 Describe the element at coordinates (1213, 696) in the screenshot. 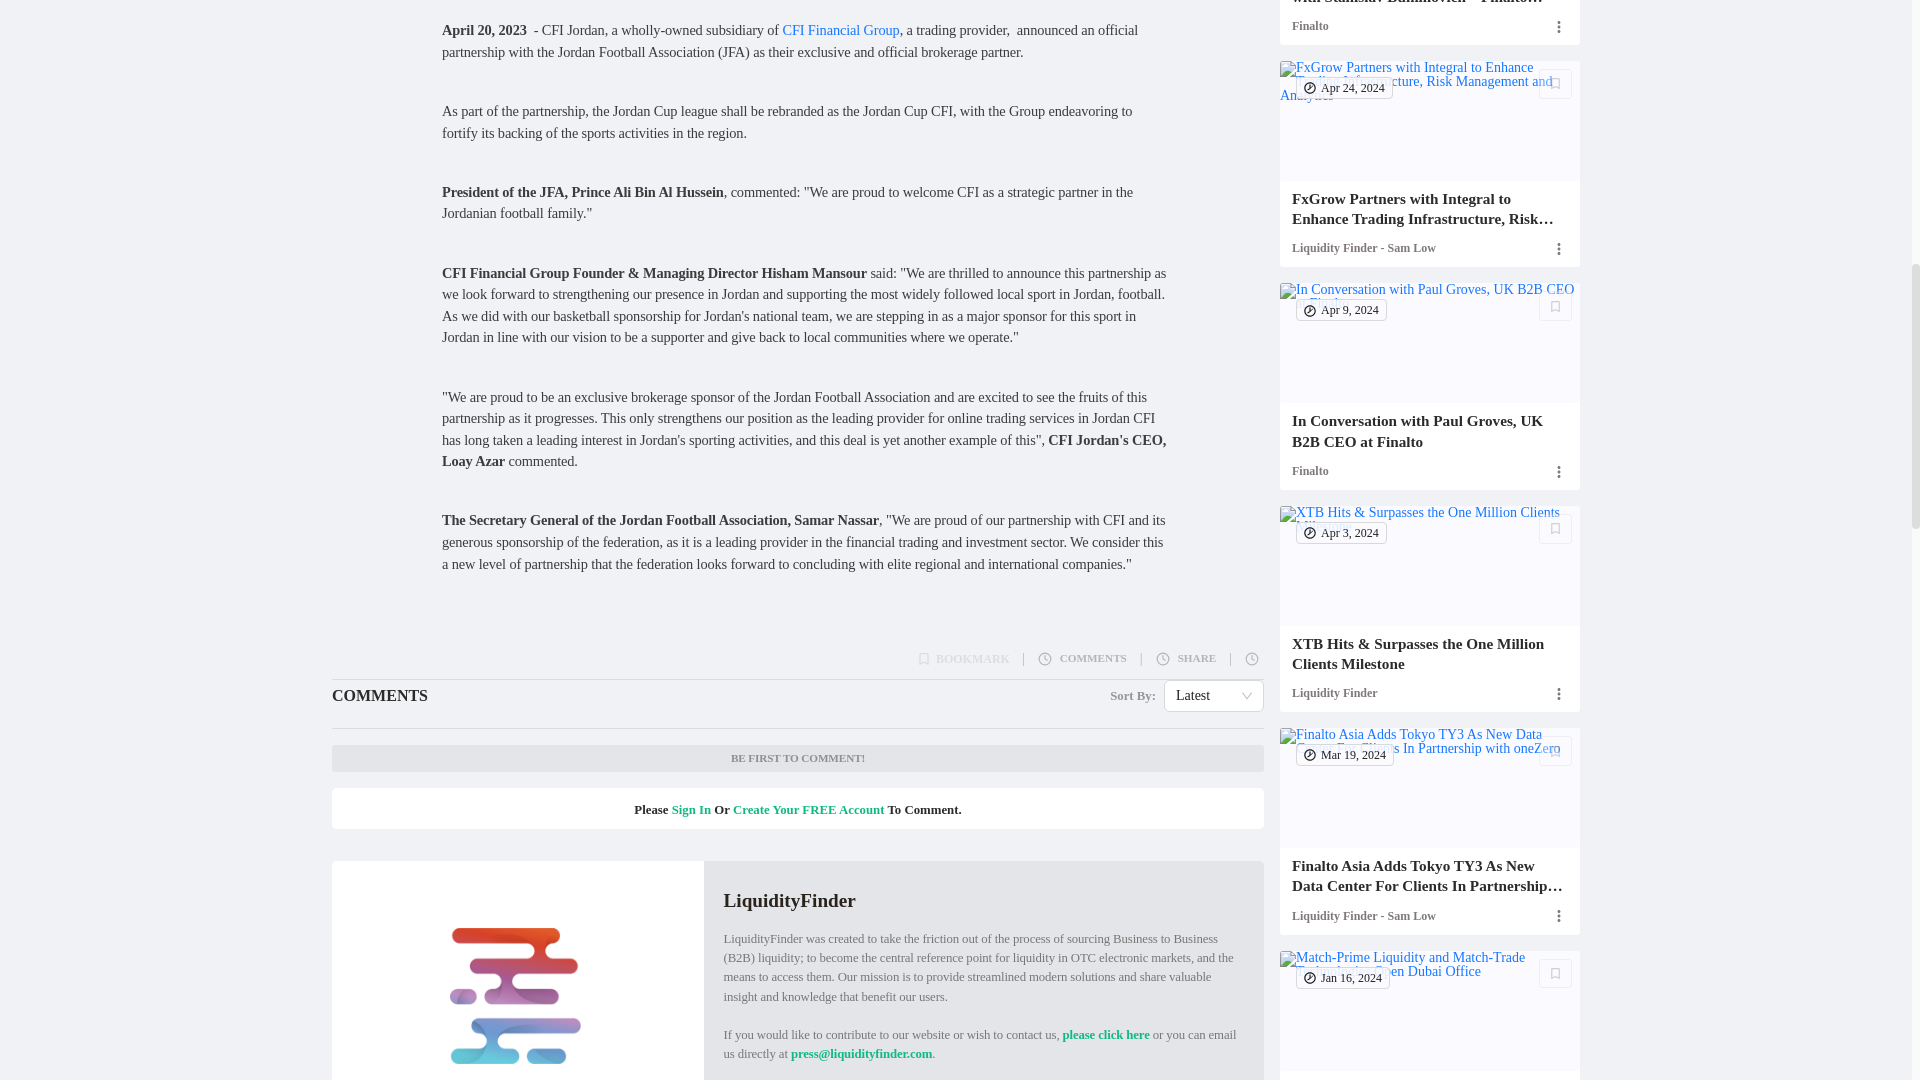

I see `Latest` at that location.